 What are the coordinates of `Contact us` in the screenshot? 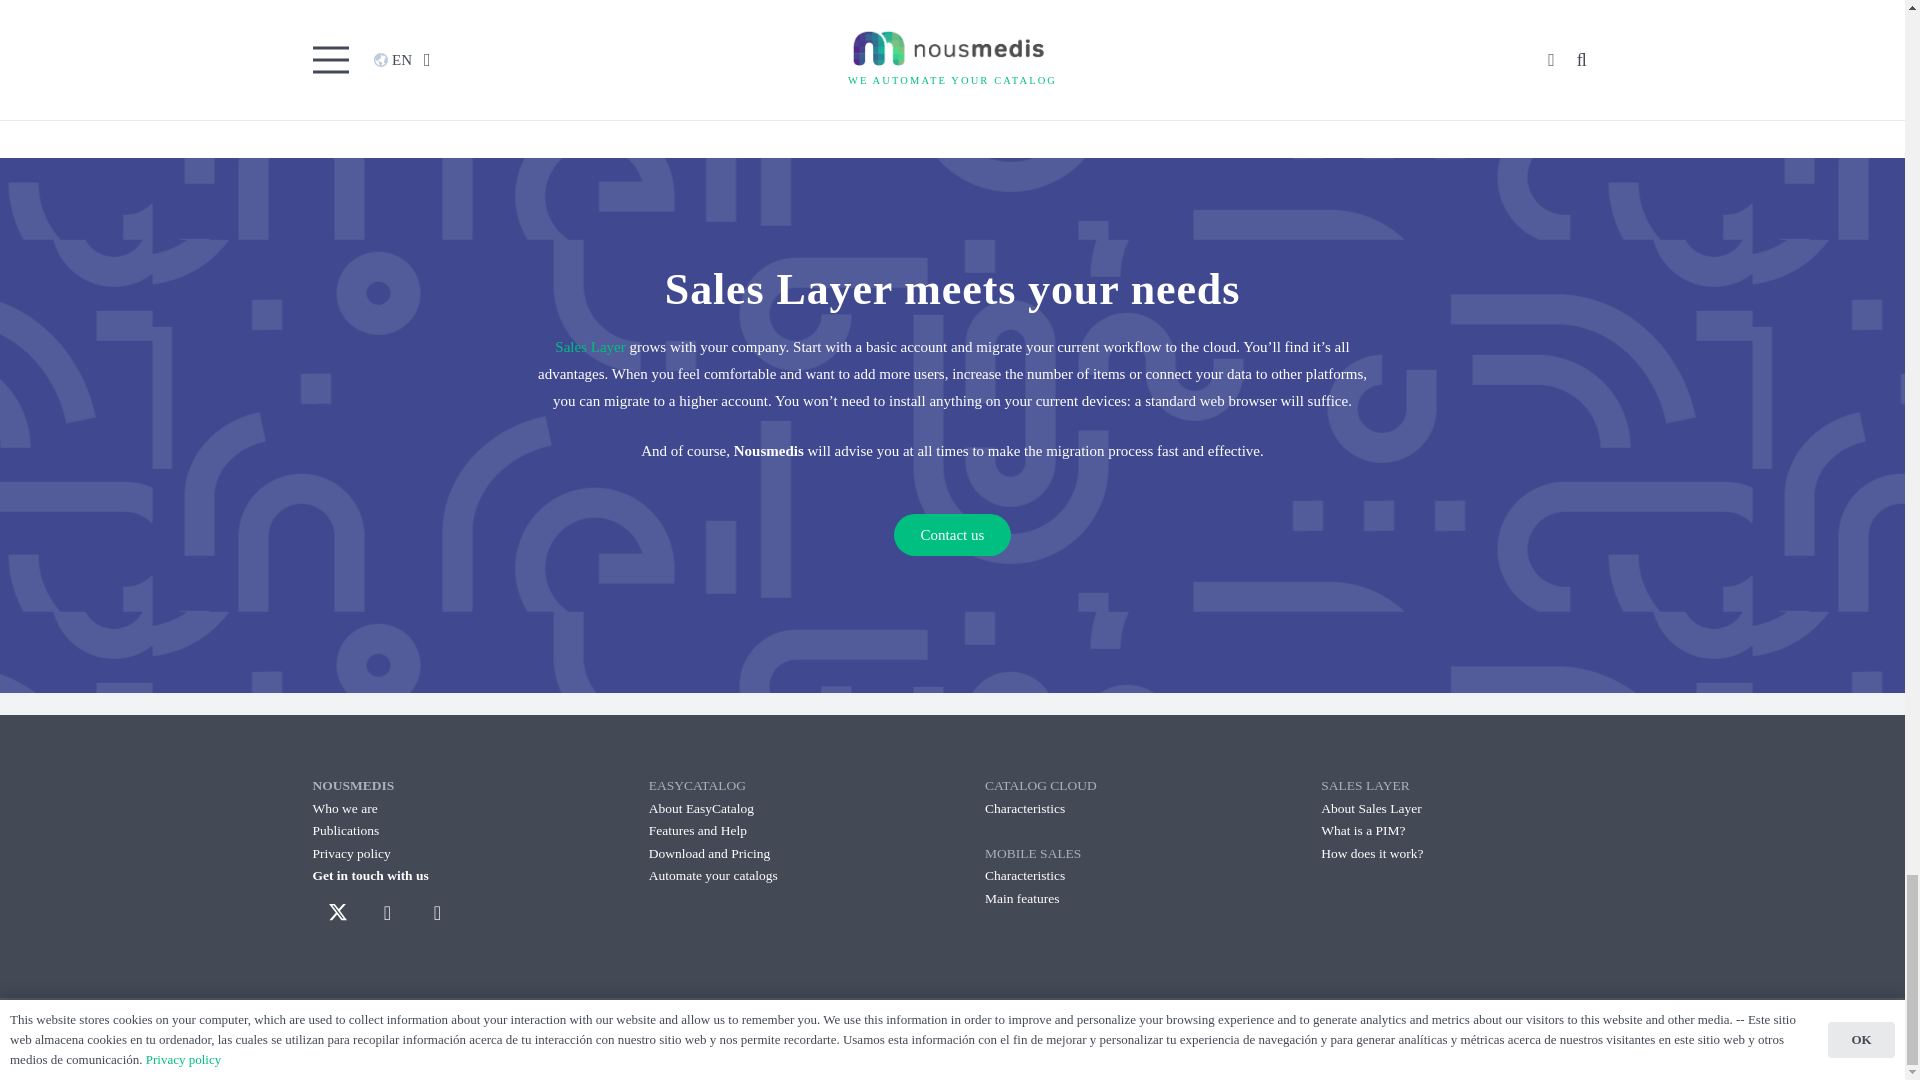 It's located at (952, 535).